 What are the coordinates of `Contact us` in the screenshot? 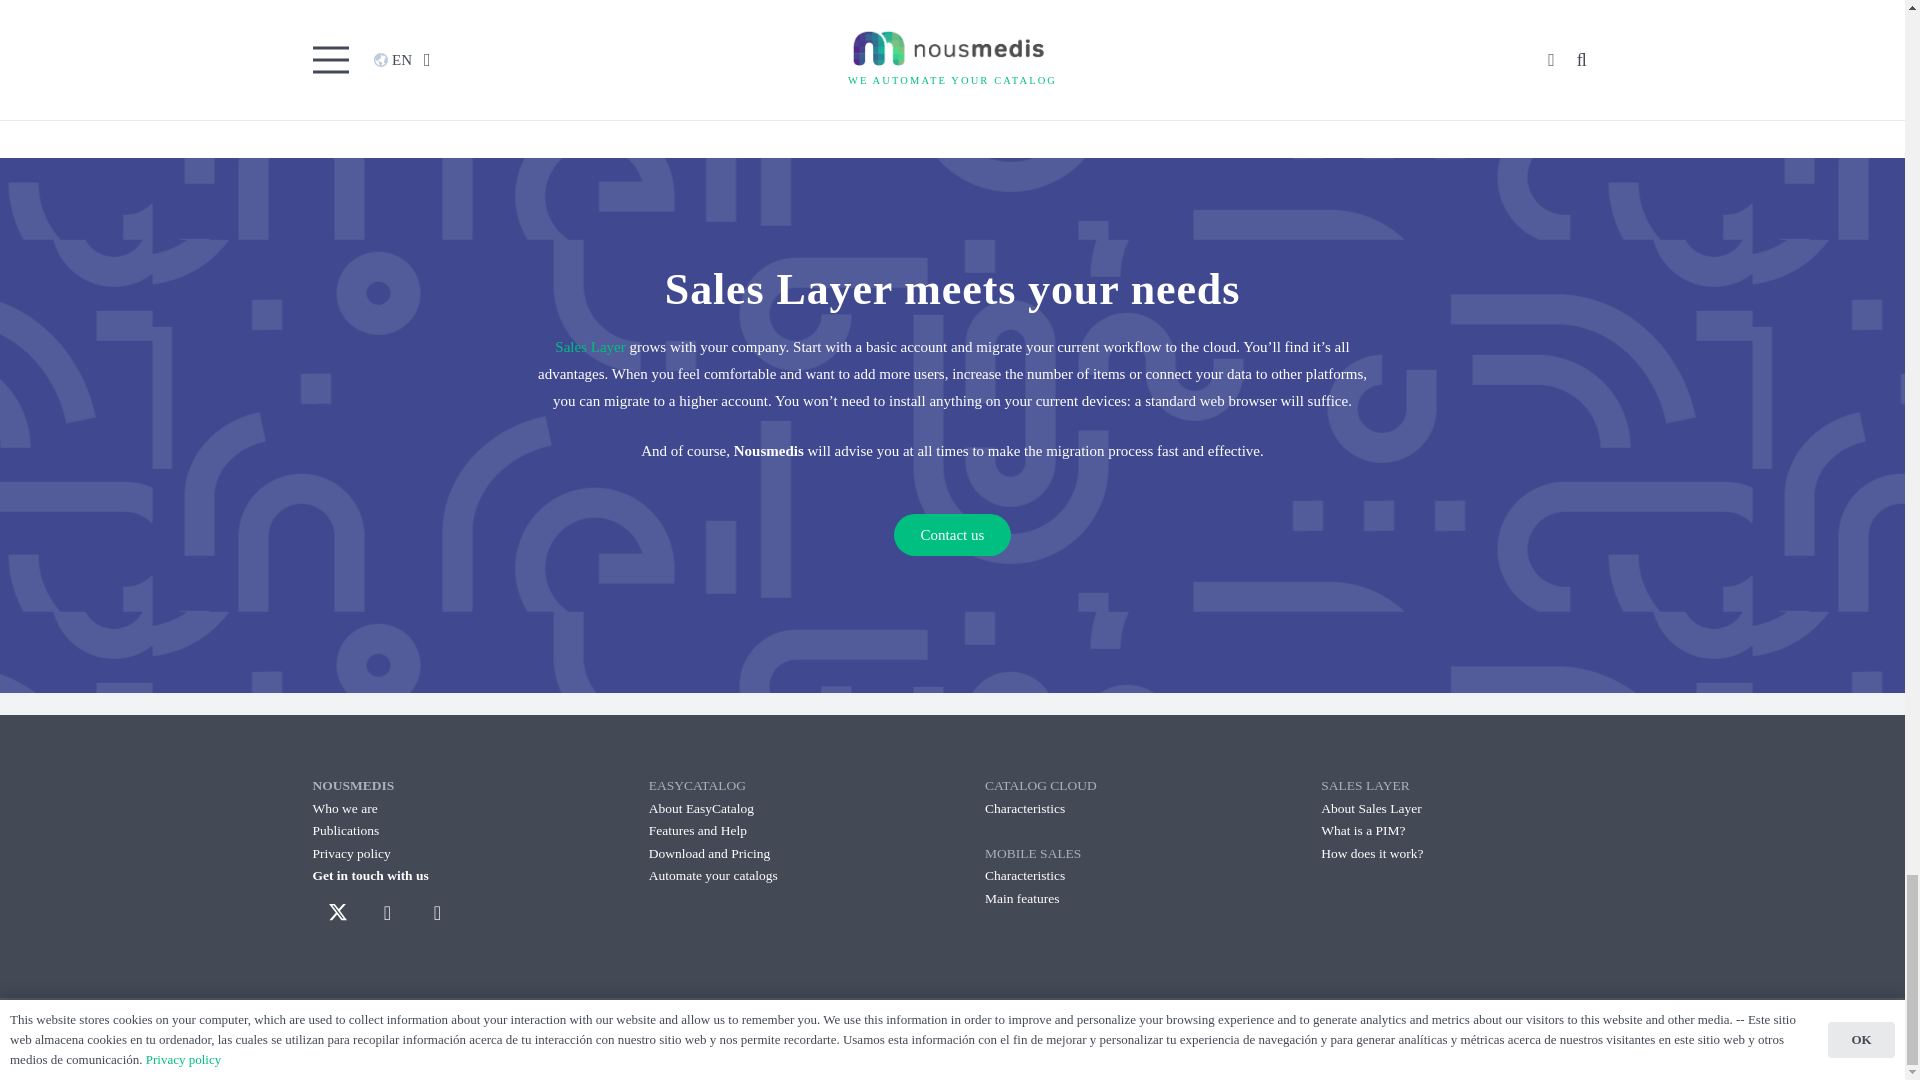 It's located at (952, 535).